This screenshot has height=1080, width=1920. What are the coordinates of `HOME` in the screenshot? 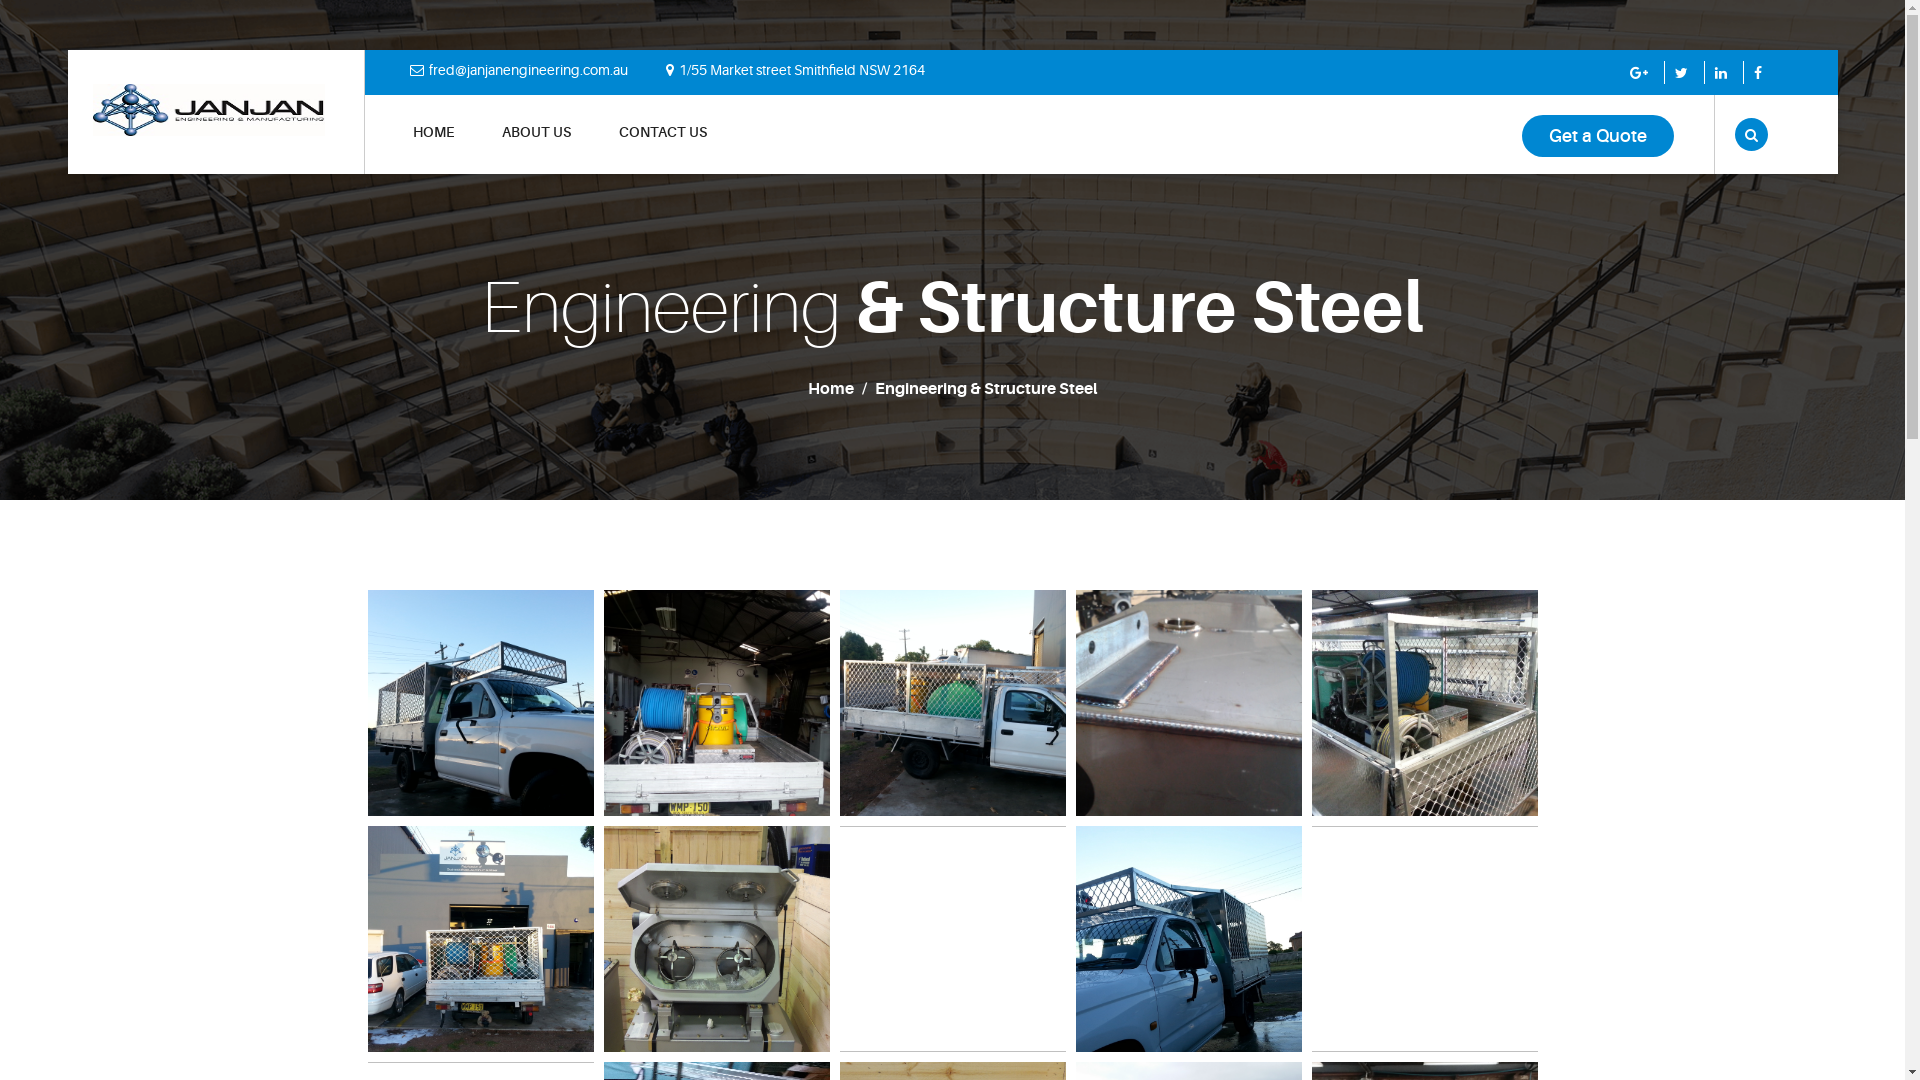 It's located at (432, 148).